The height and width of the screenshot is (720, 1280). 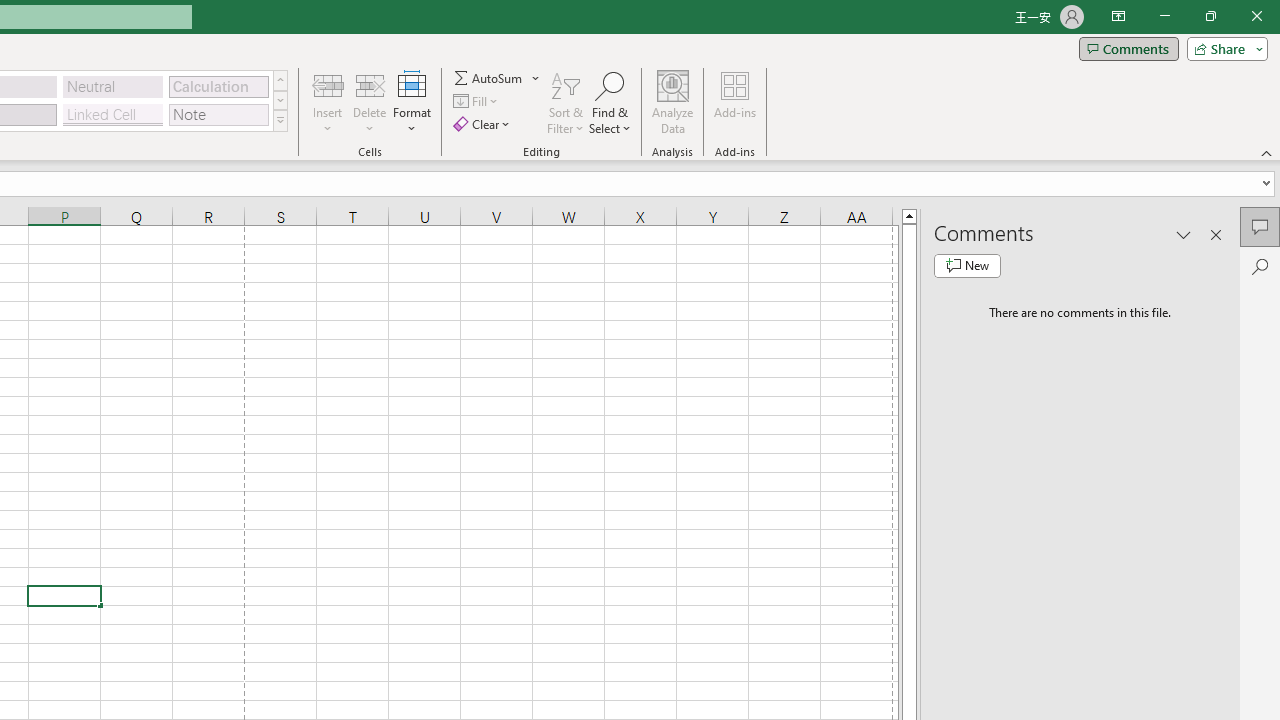 I want to click on AutoSum, so click(x=498, y=78).